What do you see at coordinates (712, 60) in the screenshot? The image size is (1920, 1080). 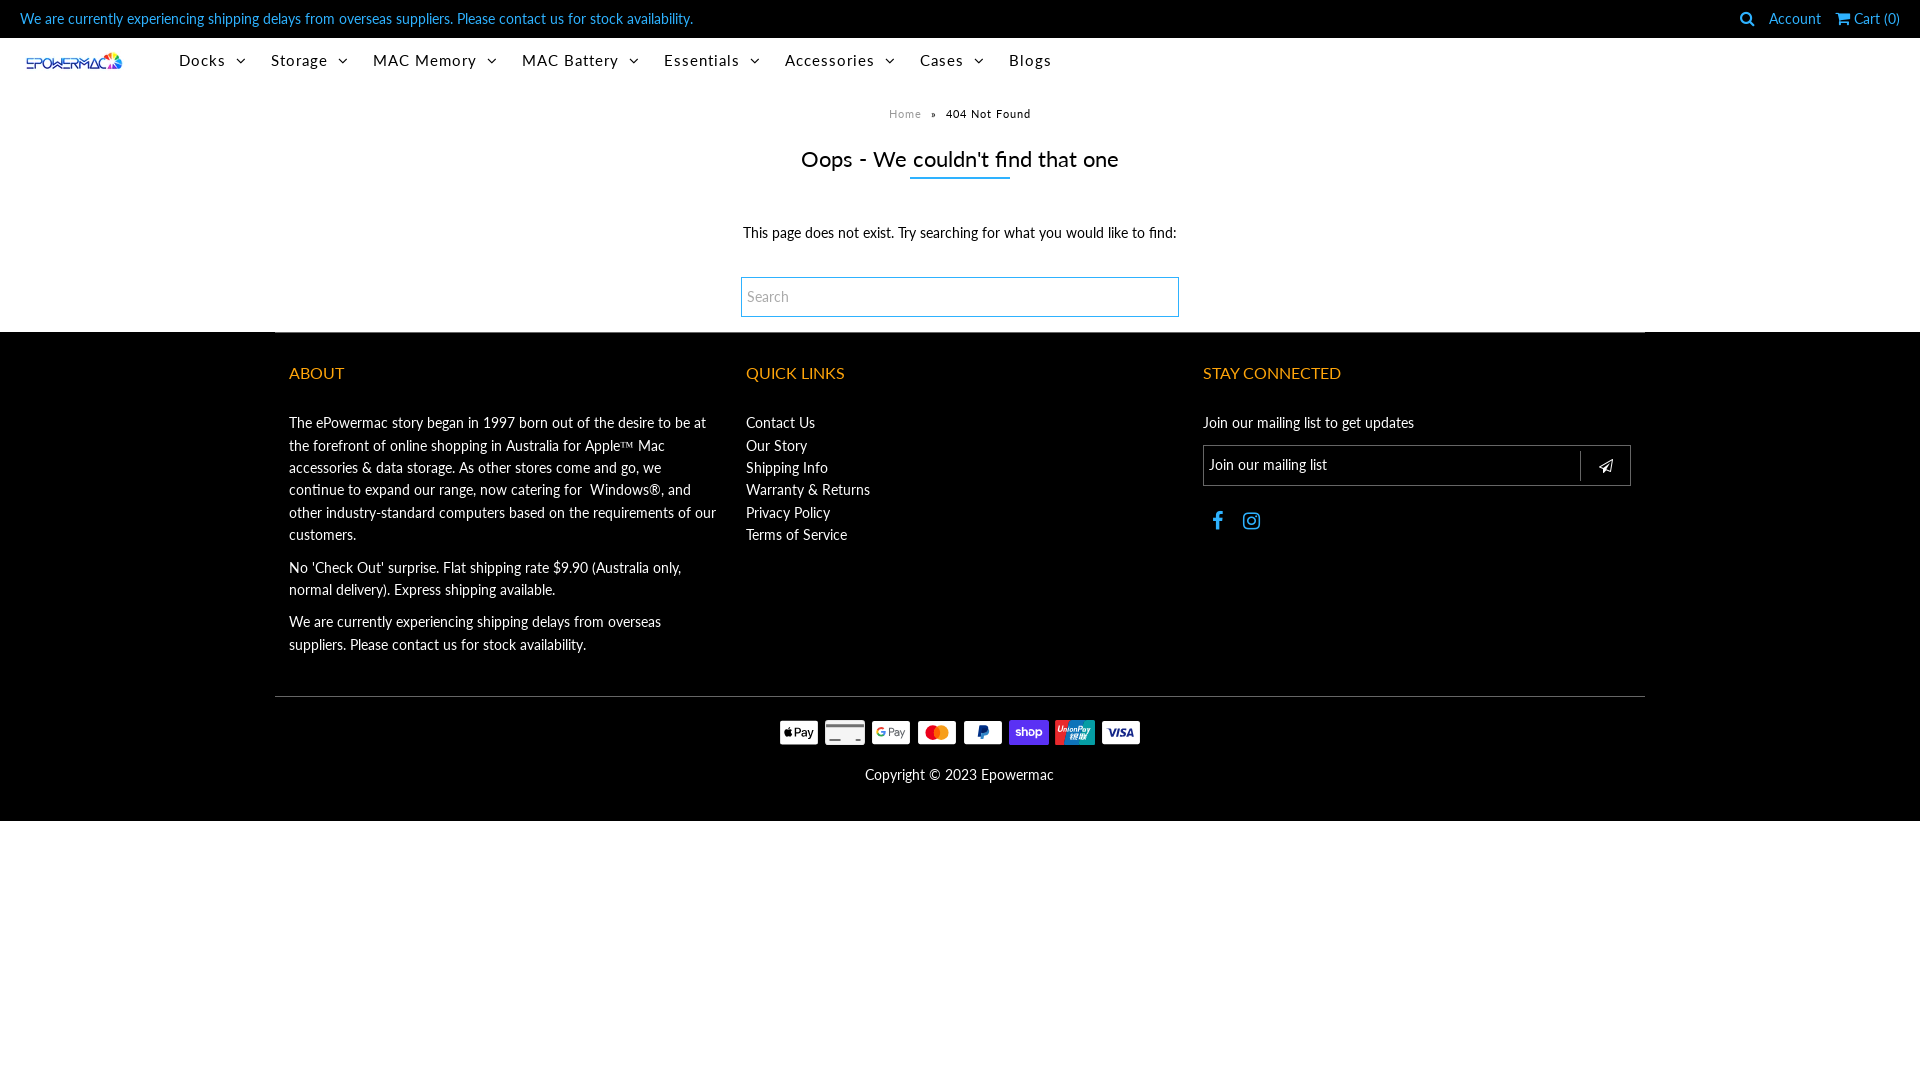 I see `Essentials` at bounding box center [712, 60].